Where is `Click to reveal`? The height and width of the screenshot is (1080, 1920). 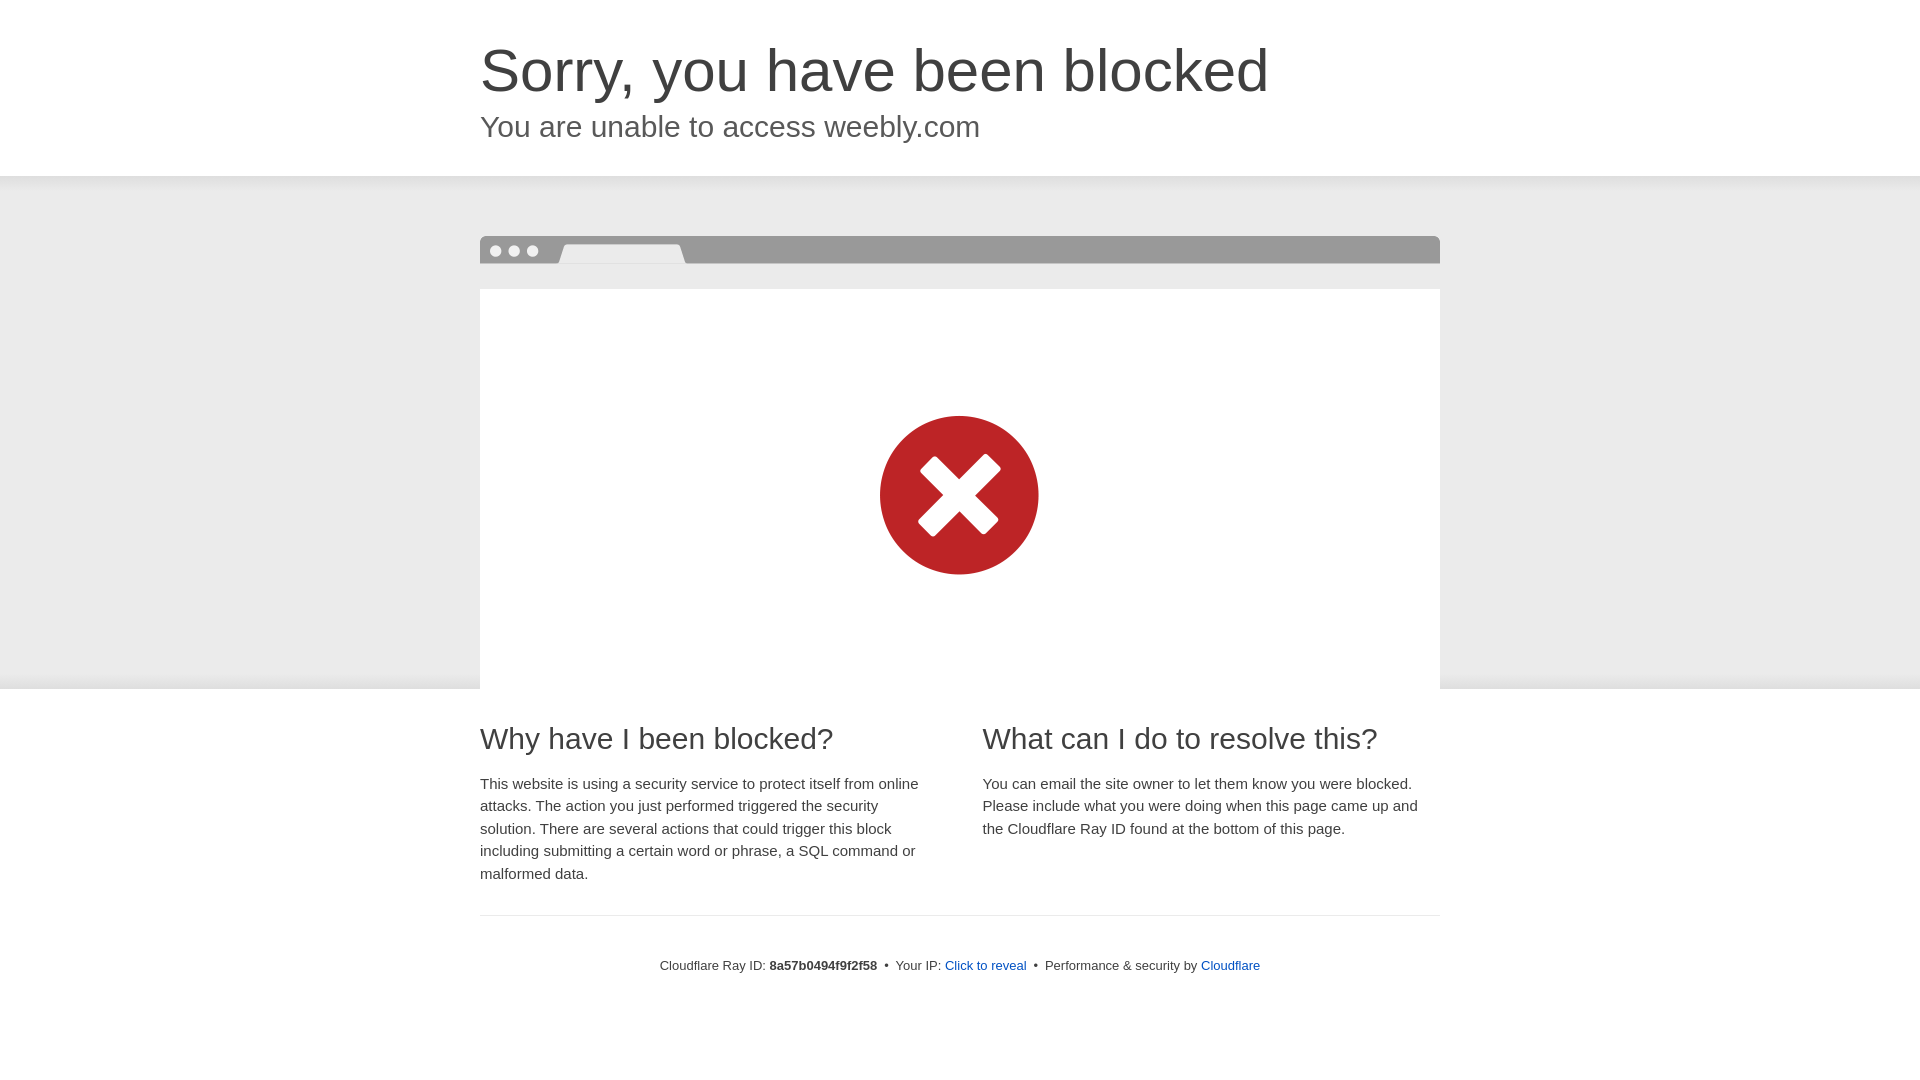 Click to reveal is located at coordinates (986, 966).